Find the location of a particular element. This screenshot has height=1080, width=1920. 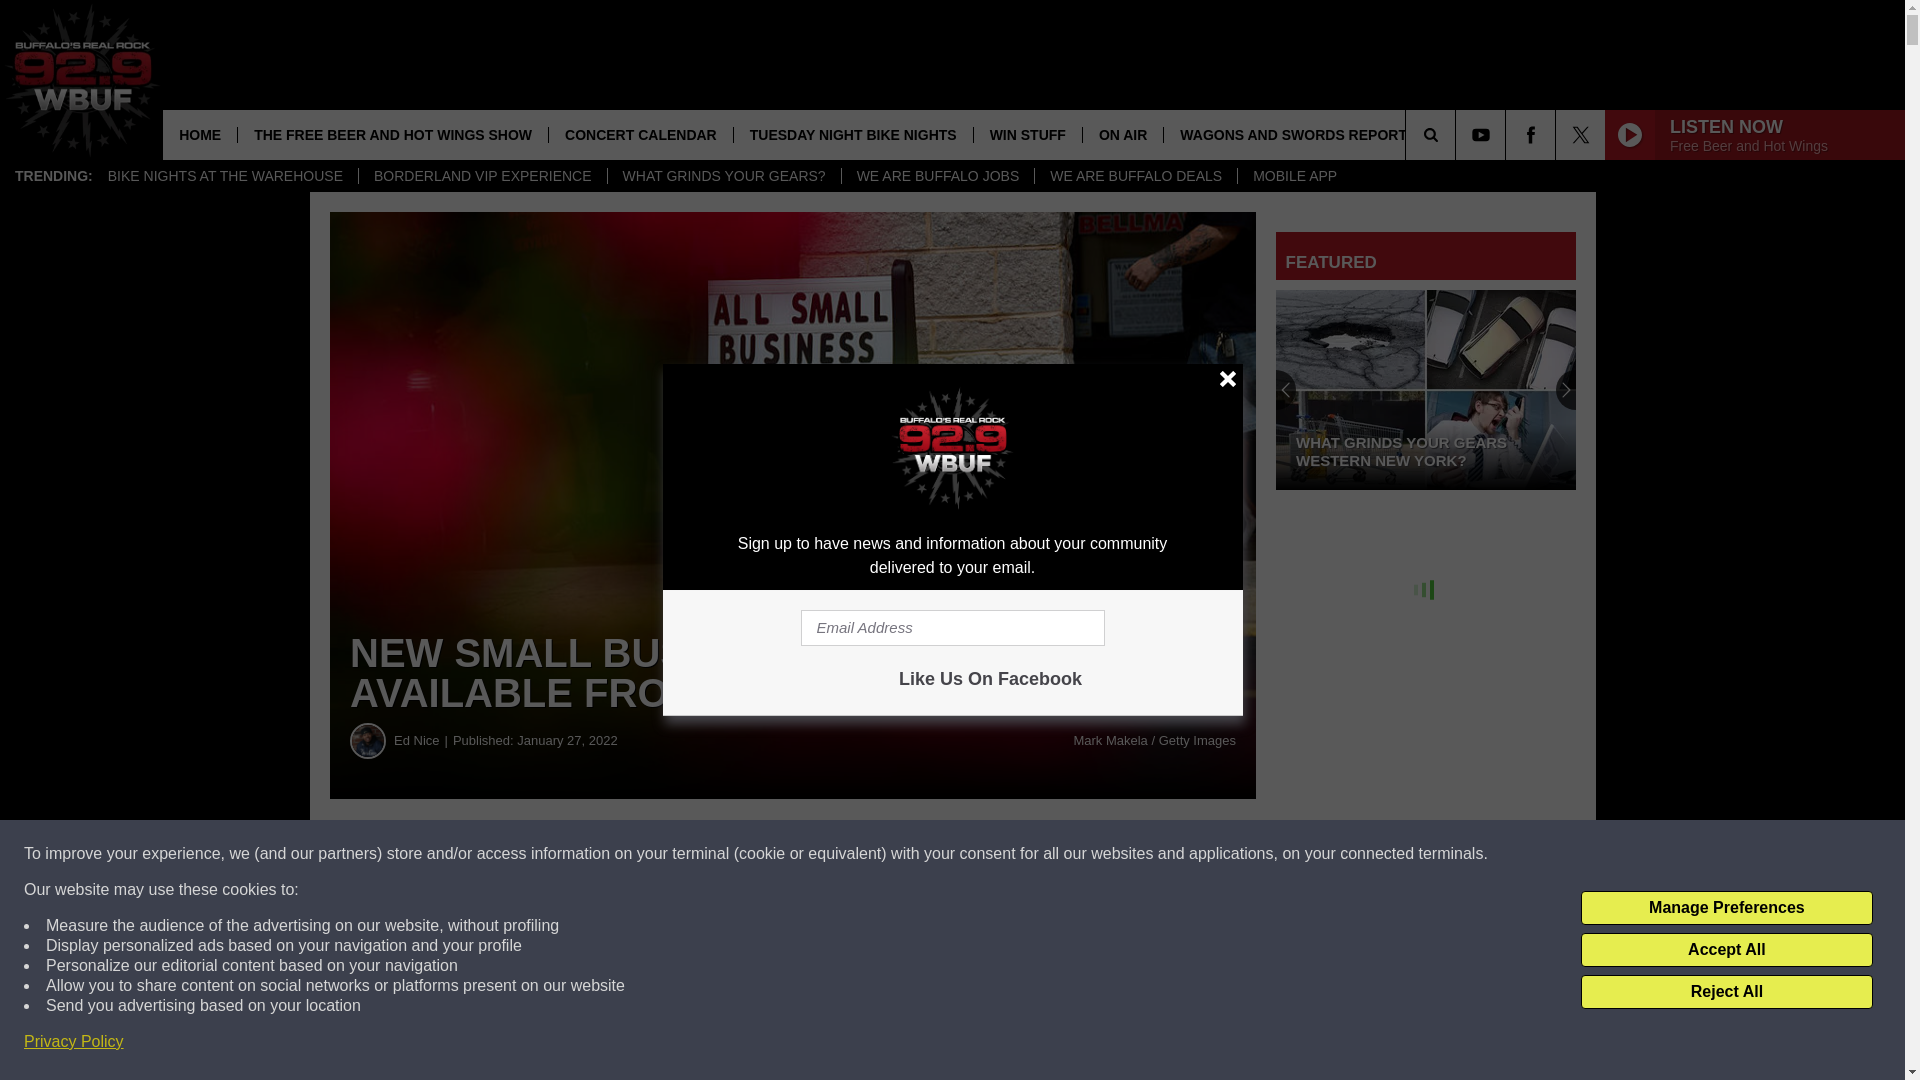

Reject All is located at coordinates (1726, 992).